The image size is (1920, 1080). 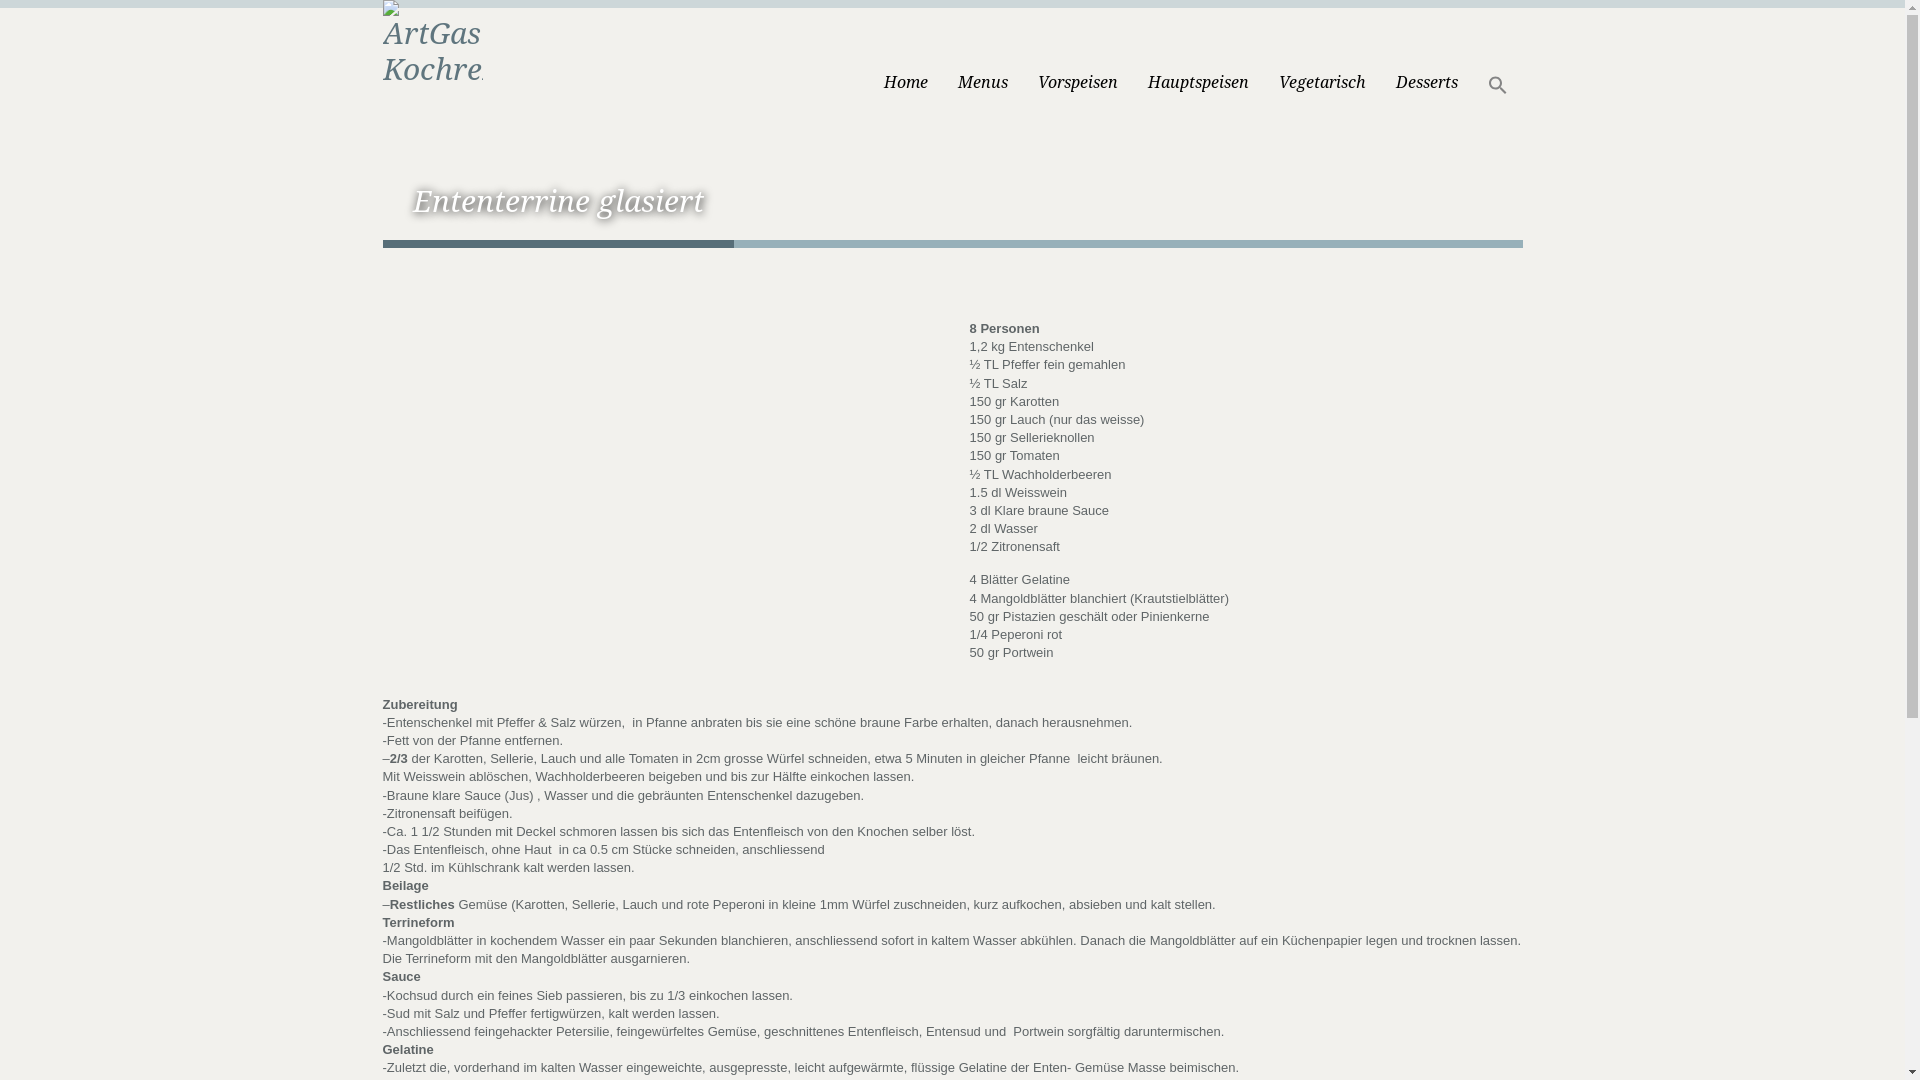 What do you see at coordinates (1198, 58) in the screenshot?
I see `Hauptspeisen` at bounding box center [1198, 58].